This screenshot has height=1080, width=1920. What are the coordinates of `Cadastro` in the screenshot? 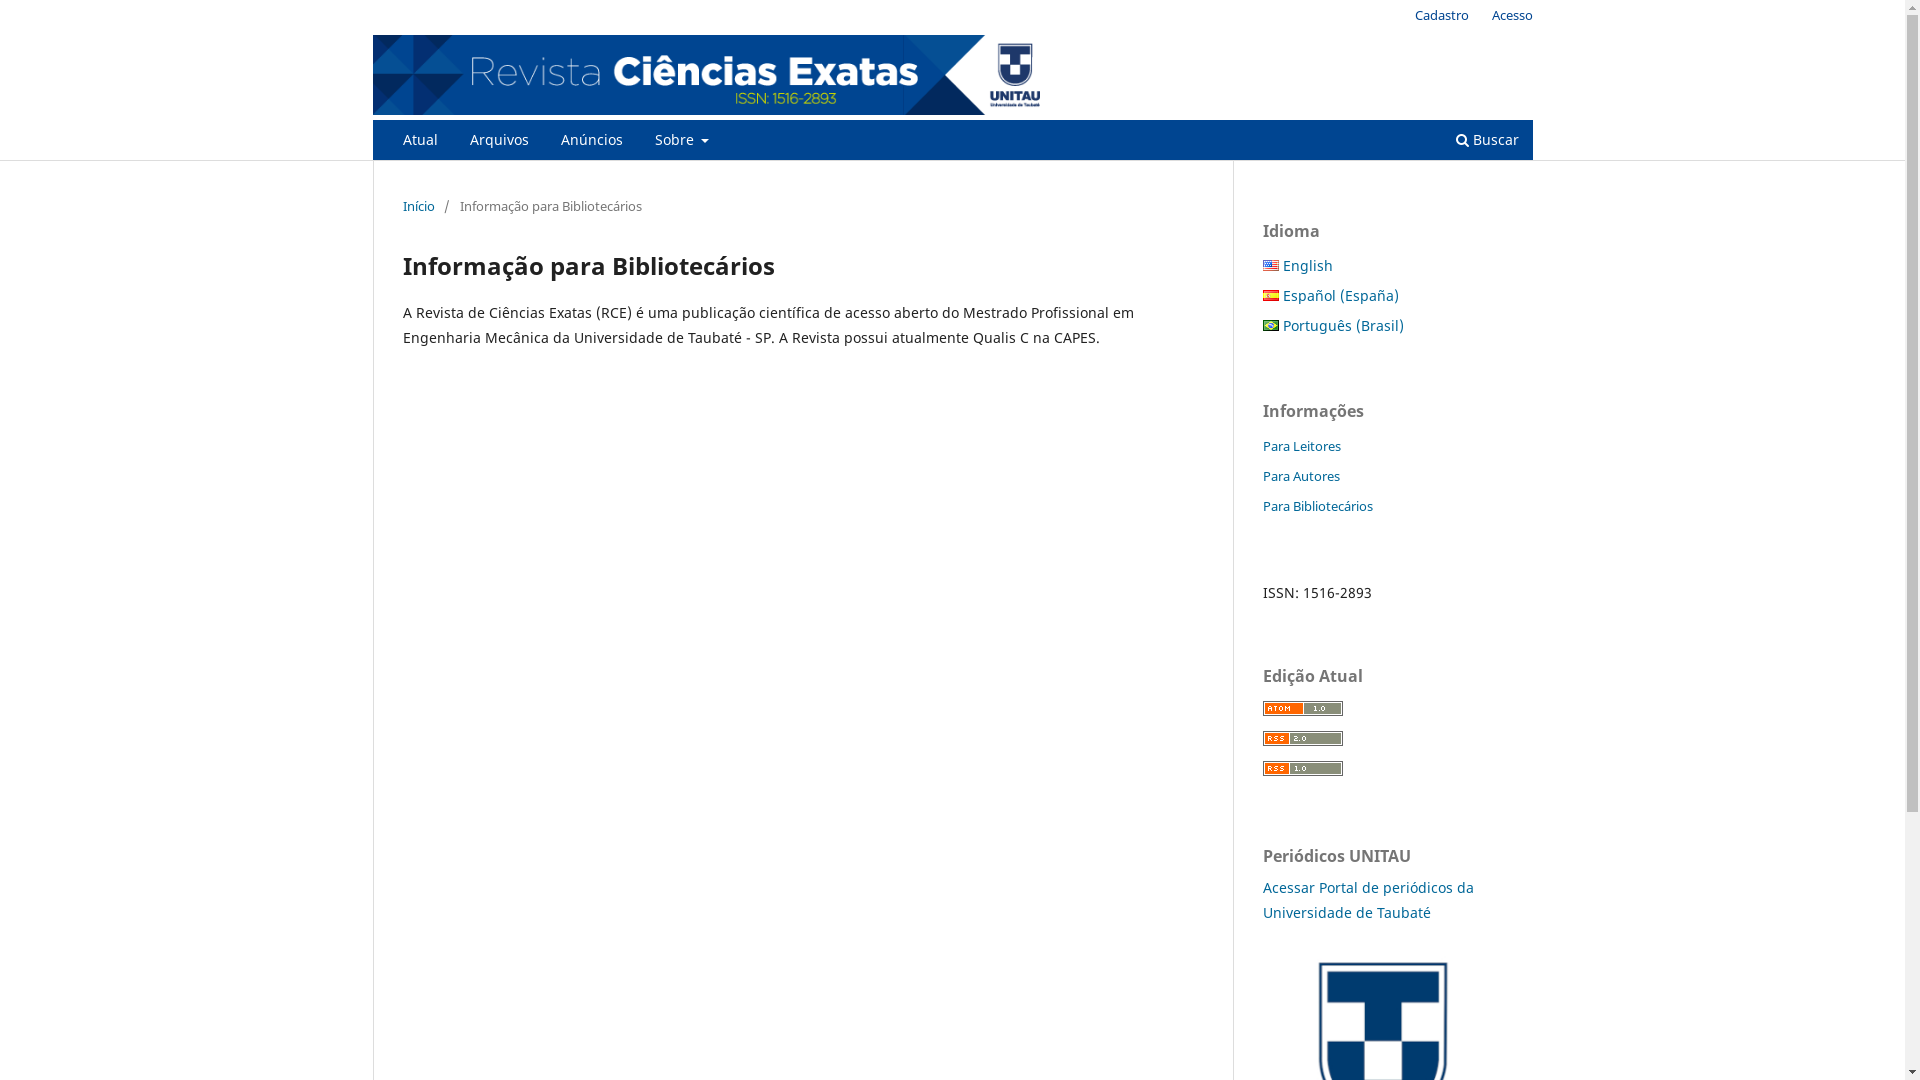 It's located at (1442, 15).